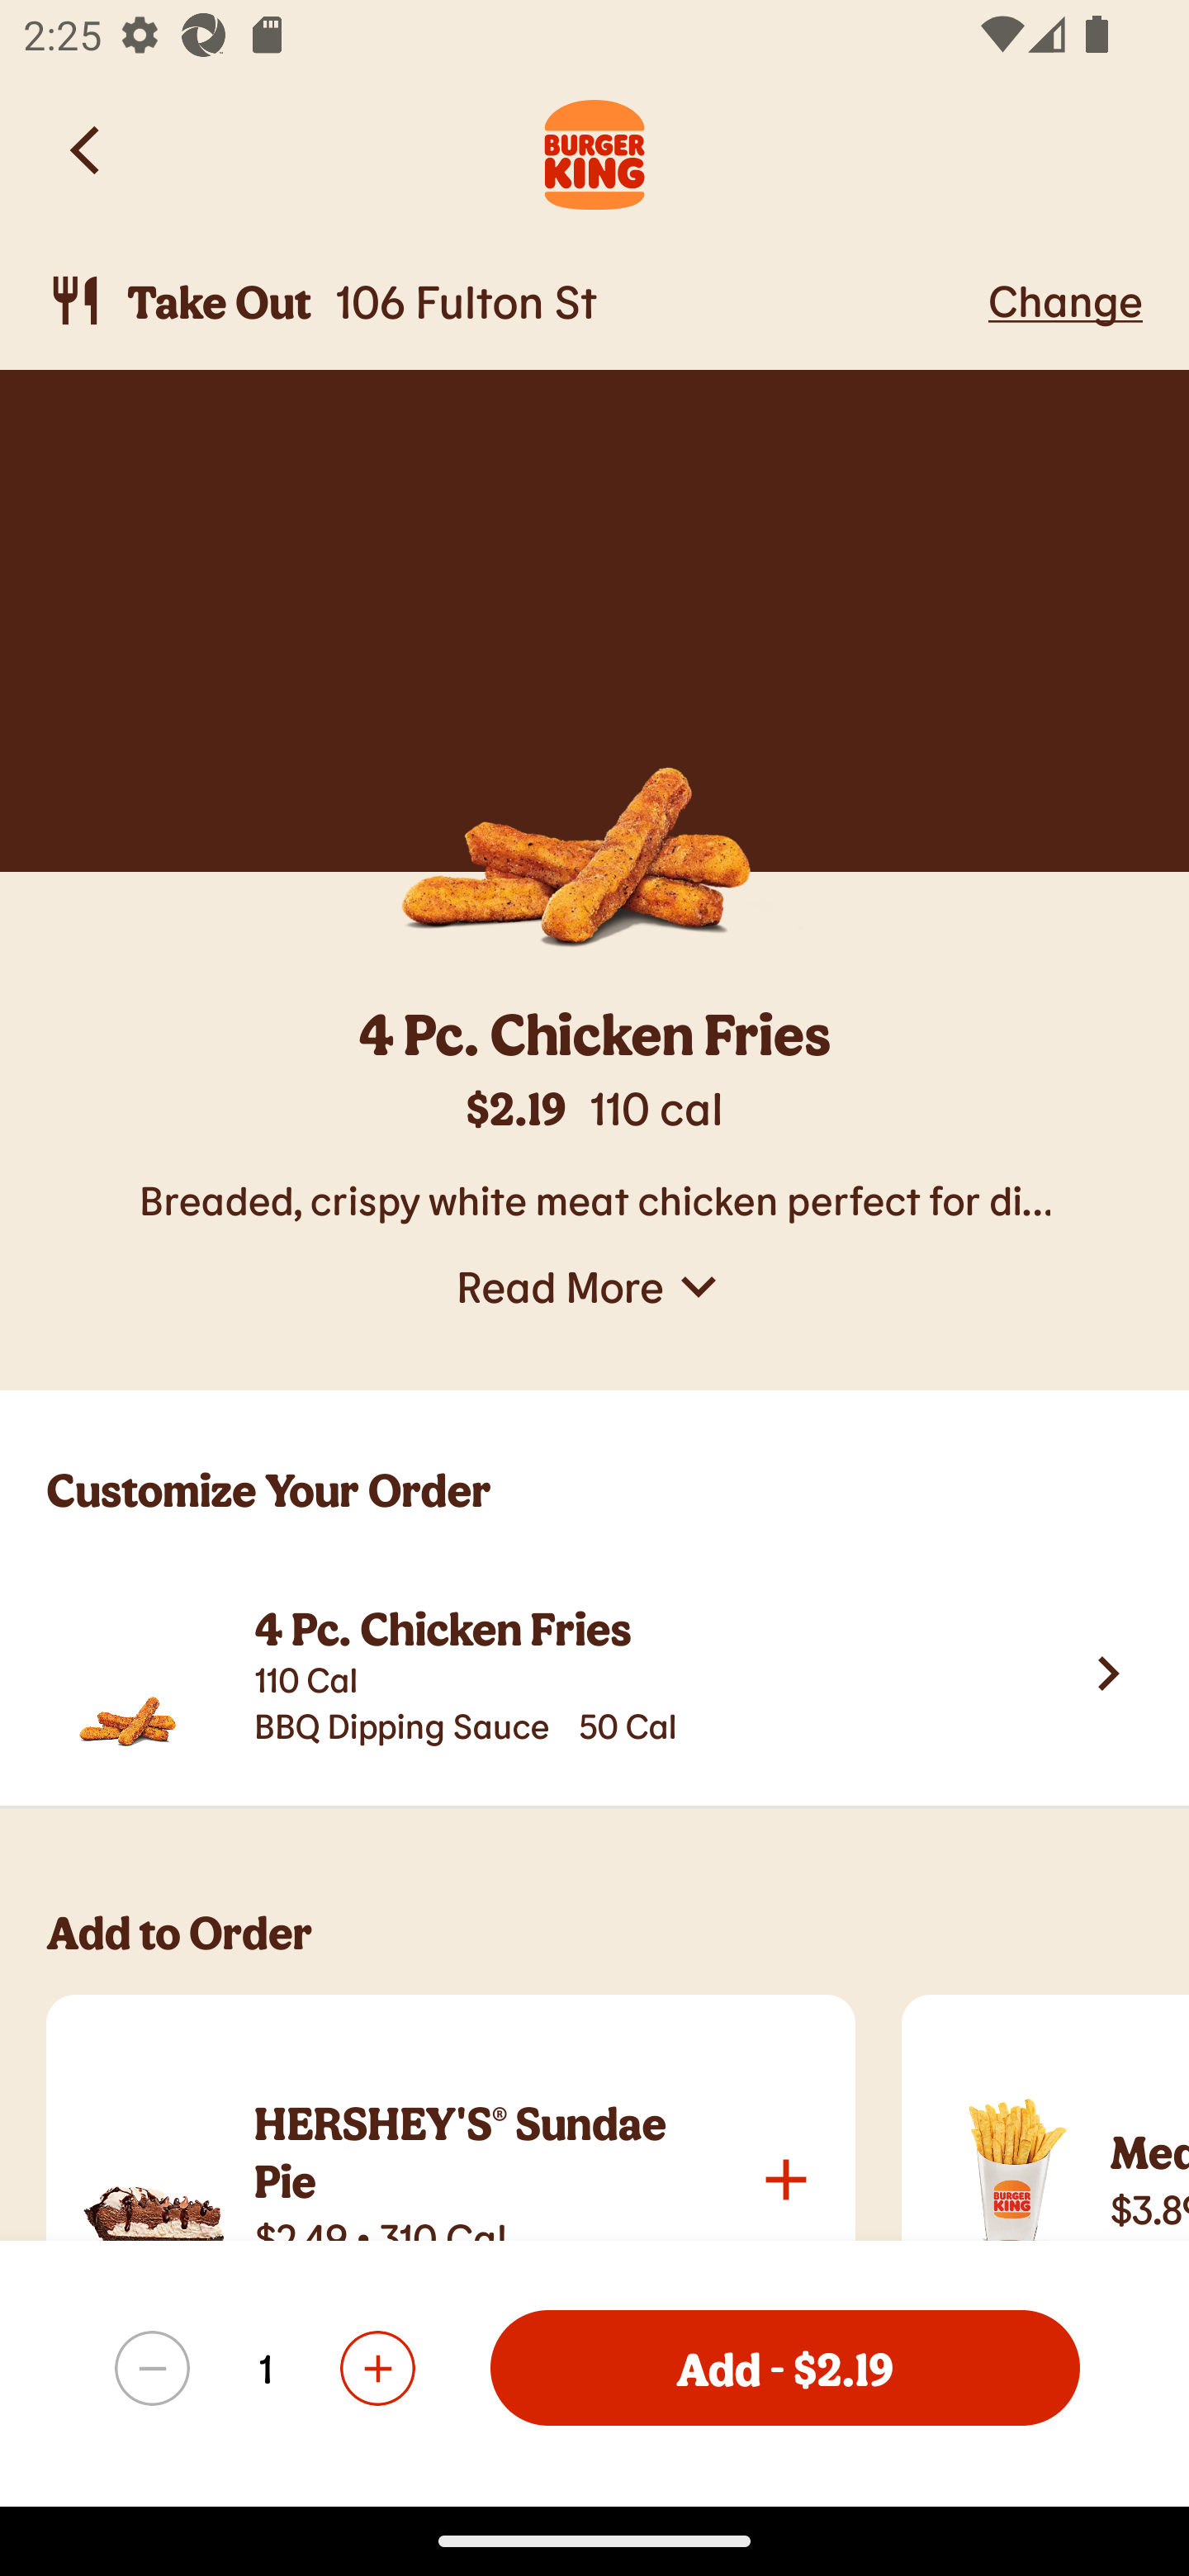 Image resolution: width=1189 pixels, height=2576 pixels. Describe the element at coordinates (618, 1947) in the screenshot. I see `Add to Order` at that location.